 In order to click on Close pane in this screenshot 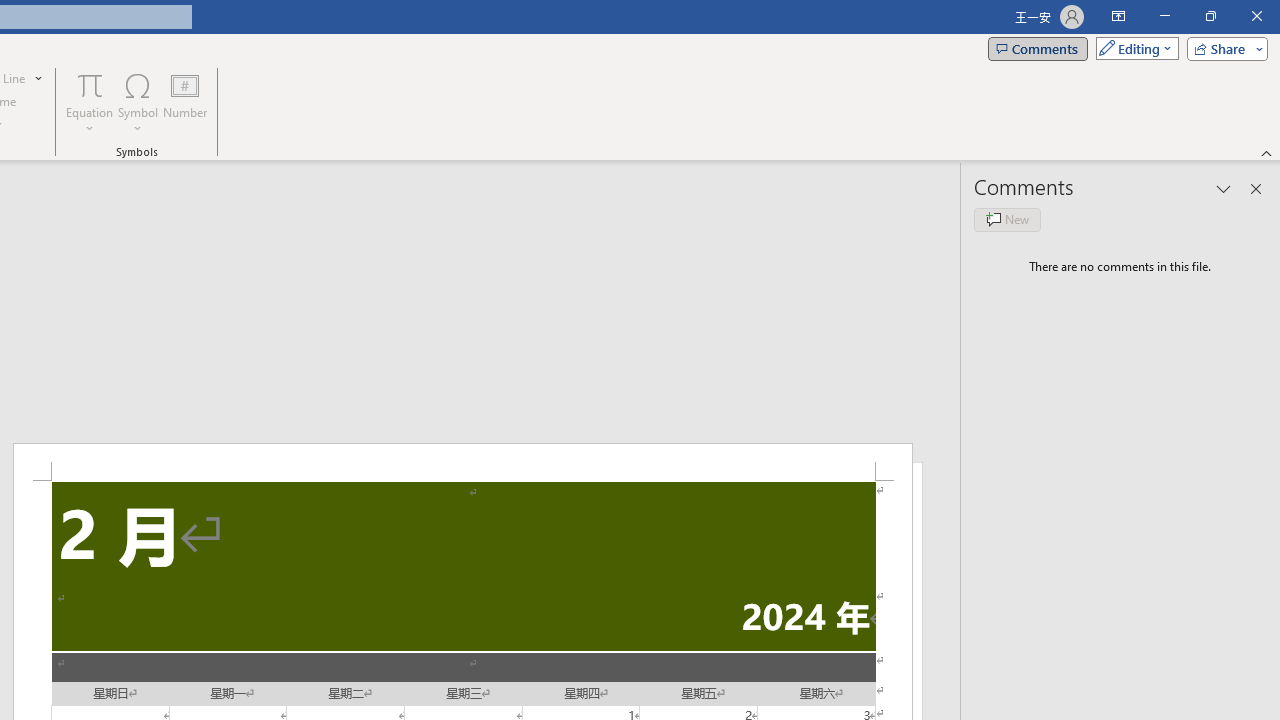, I will do `click(1256, 188)`.